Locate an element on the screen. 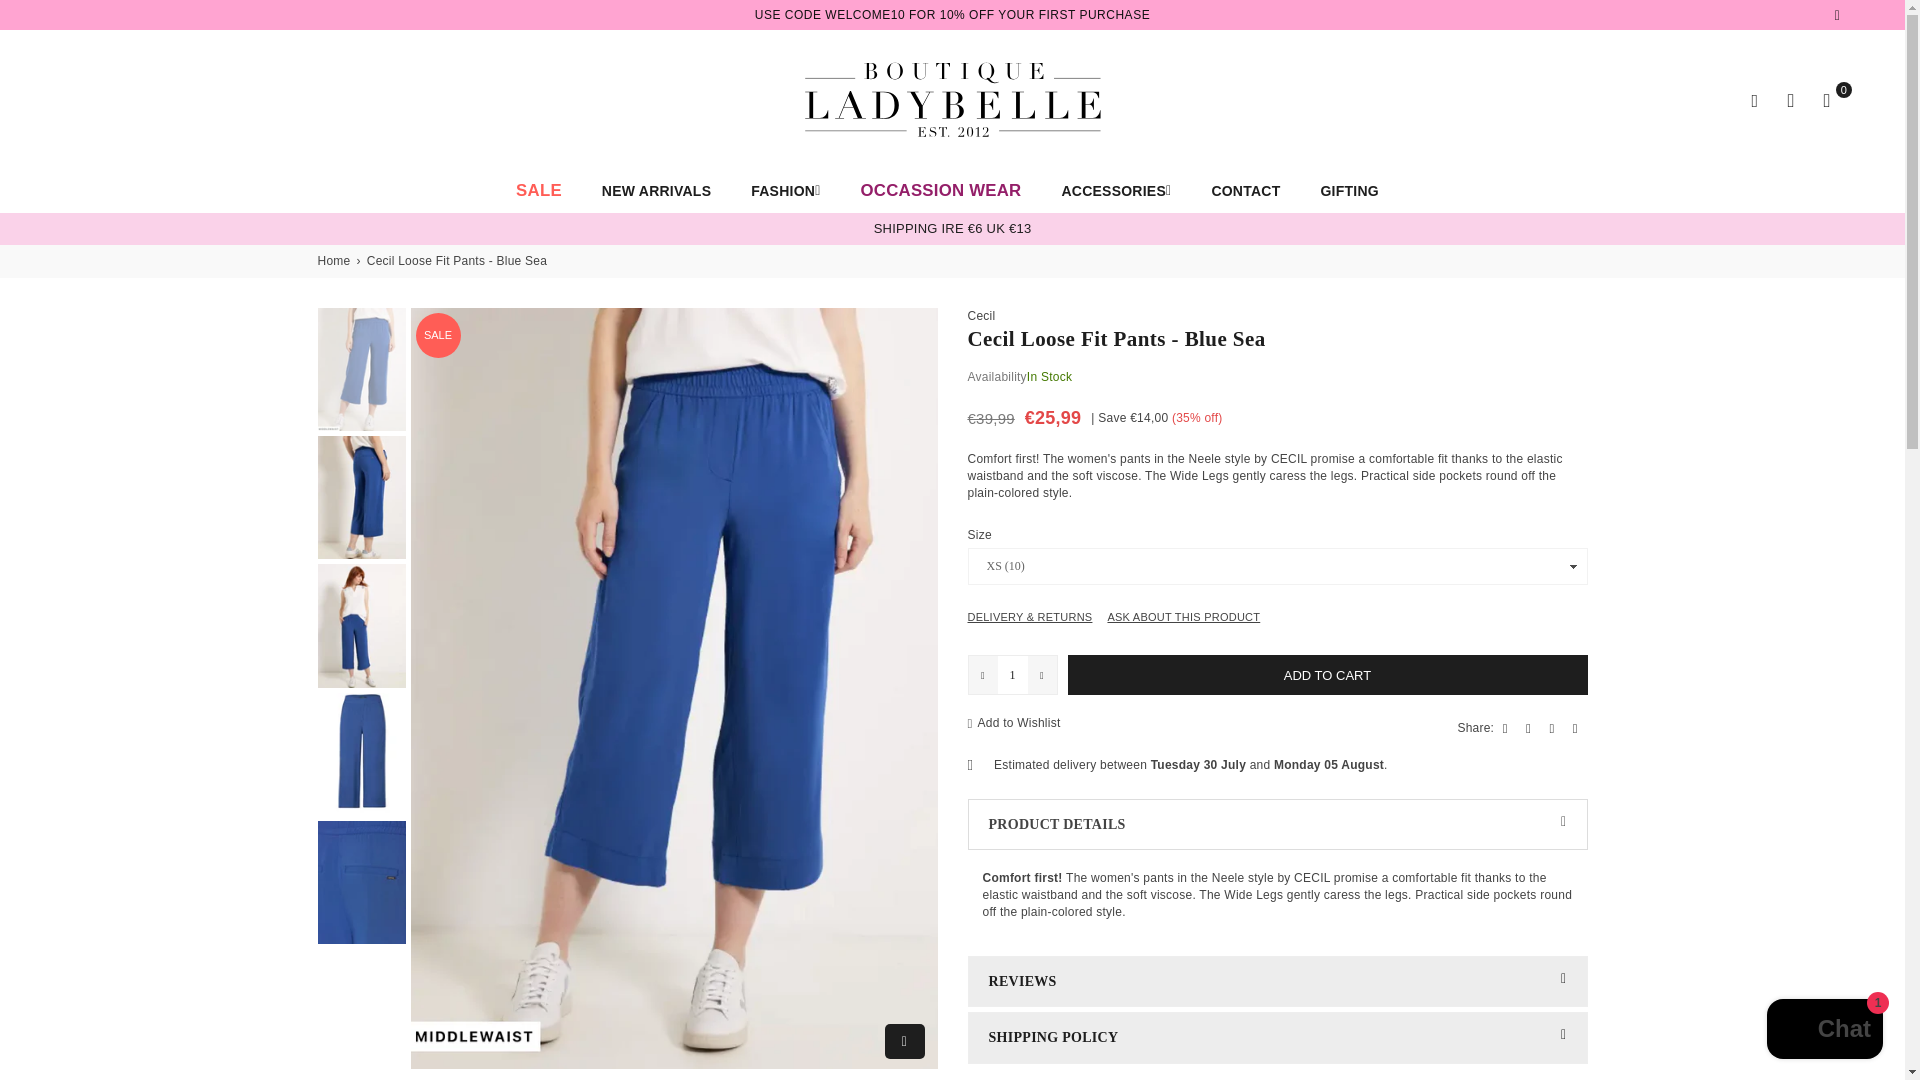  FASHION is located at coordinates (785, 190).